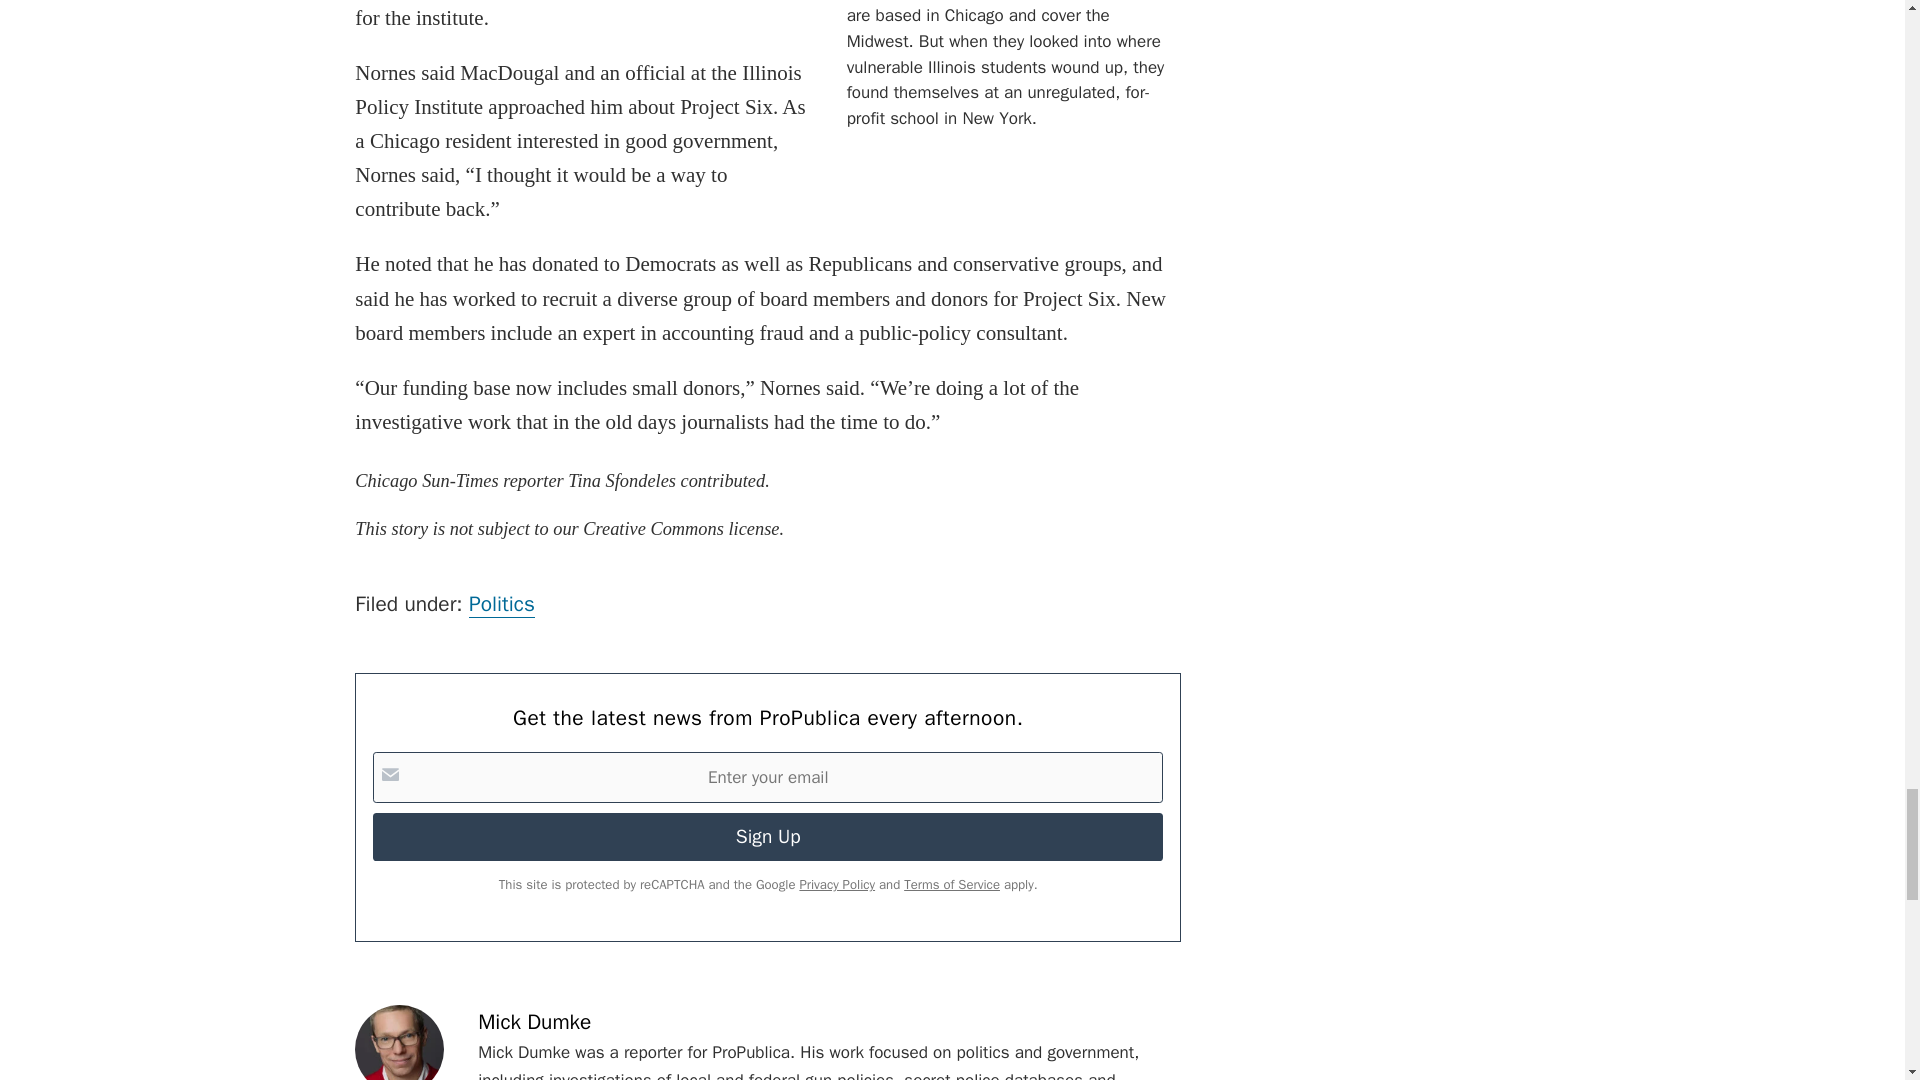 The height and width of the screenshot is (1080, 1920). What do you see at coordinates (952, 884) in the screenshot?
I see `Terms of Service` at bounding box center [952, 884].